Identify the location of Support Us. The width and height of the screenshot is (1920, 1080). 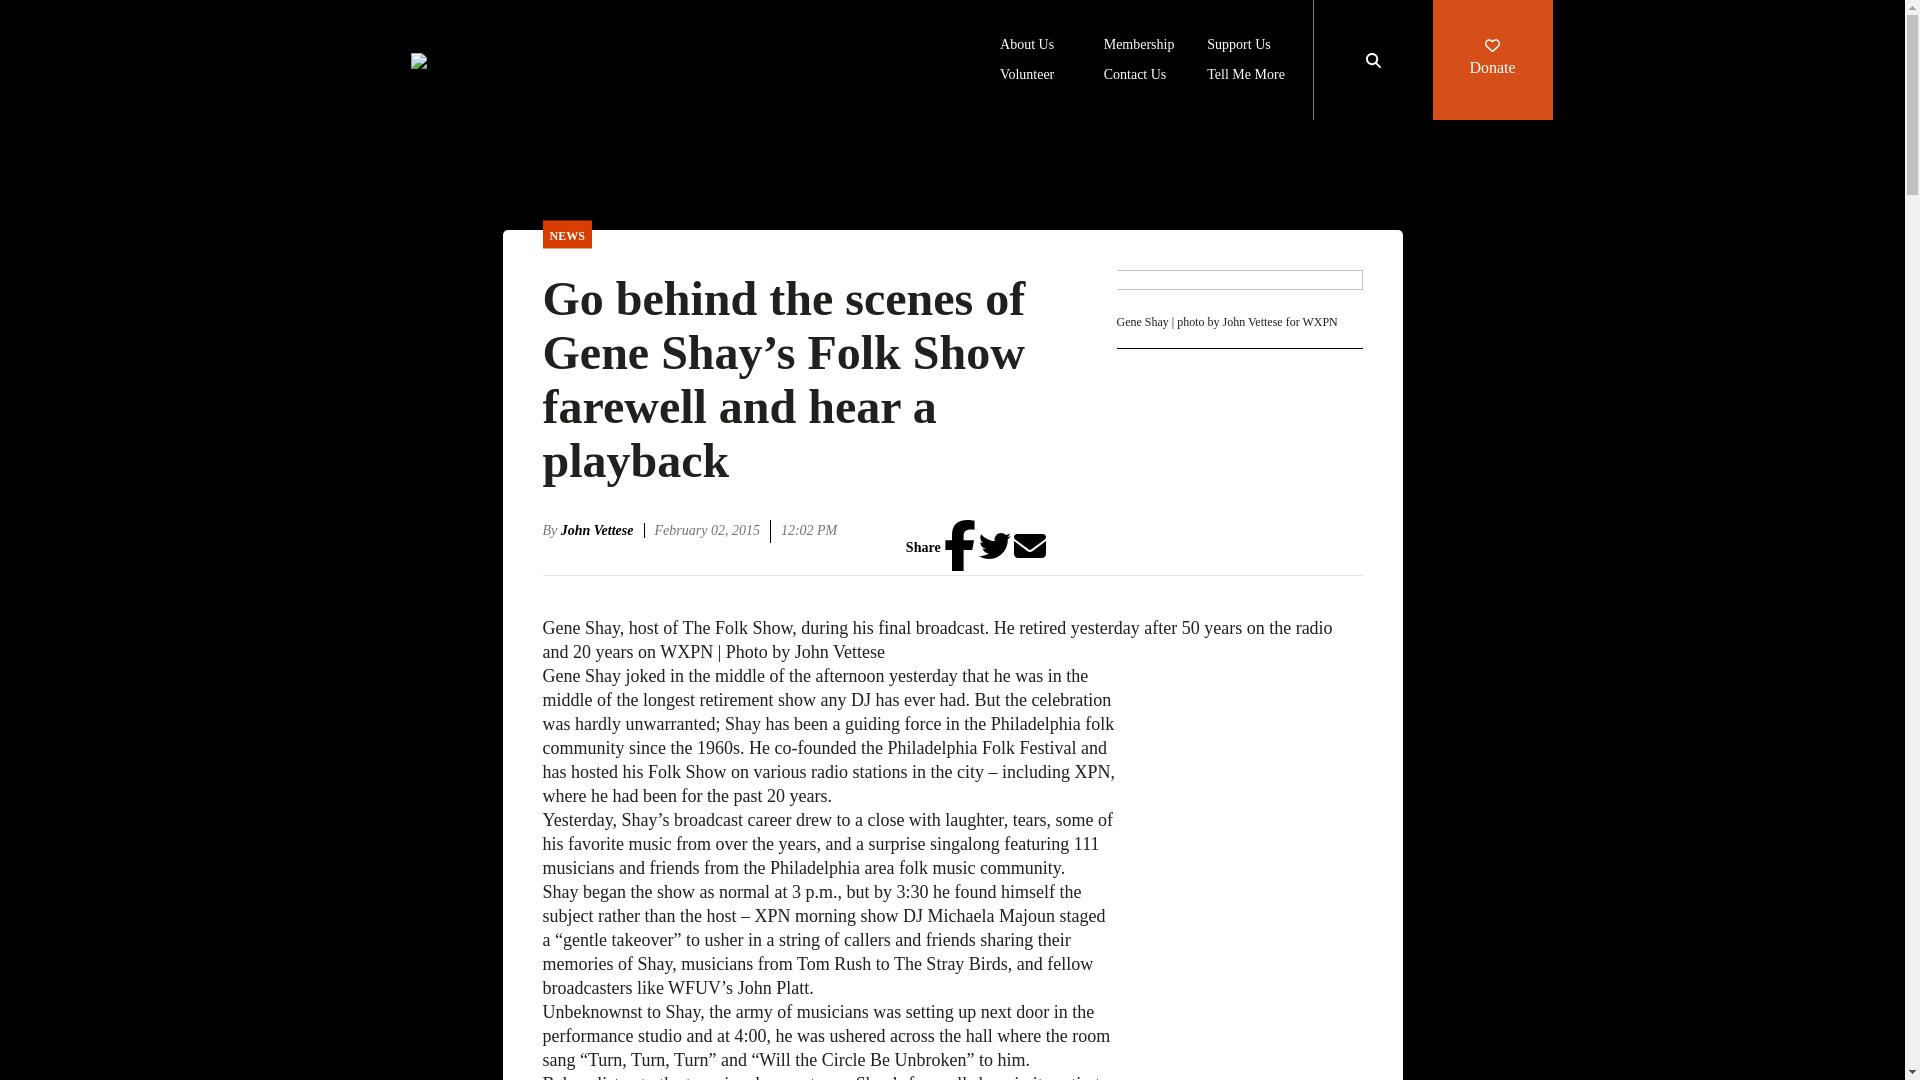
(1238, 46).